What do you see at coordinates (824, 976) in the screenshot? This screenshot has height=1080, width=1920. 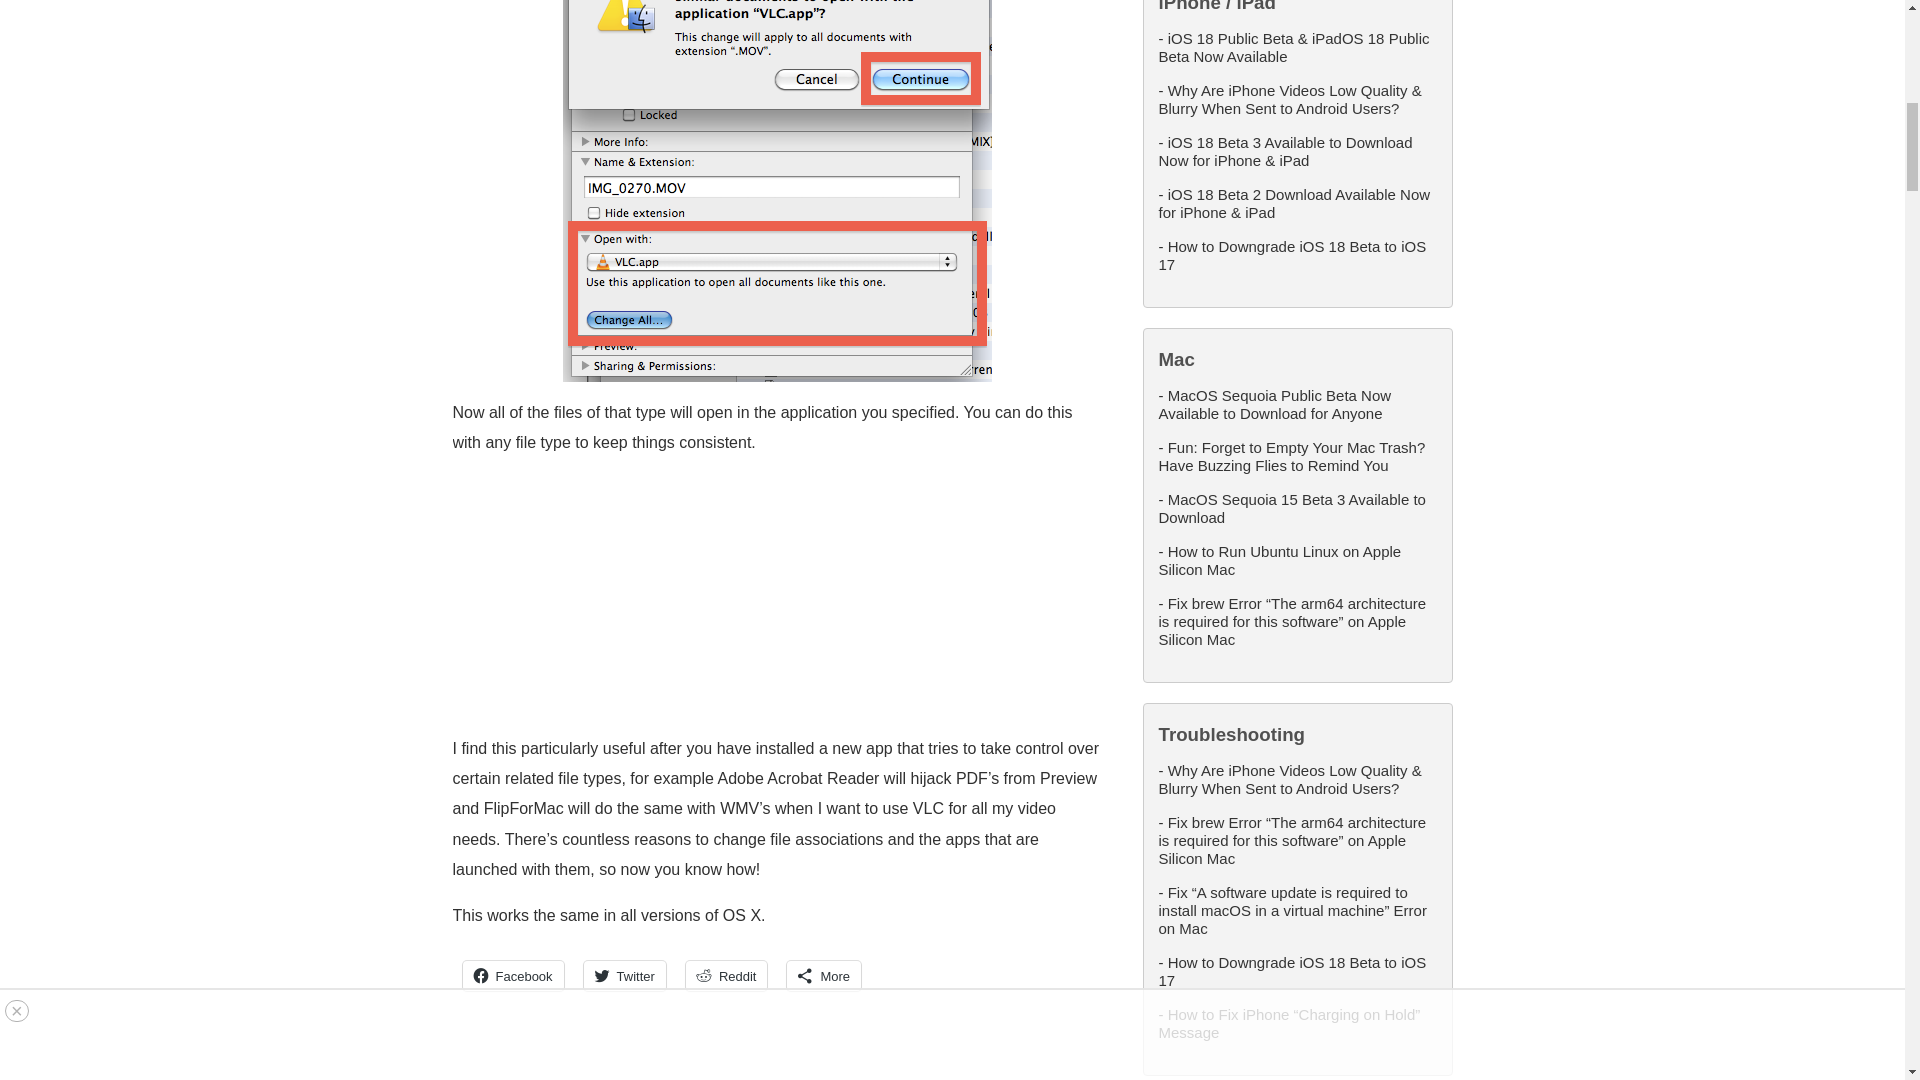 I see `More` at bounding box center [824, 976].